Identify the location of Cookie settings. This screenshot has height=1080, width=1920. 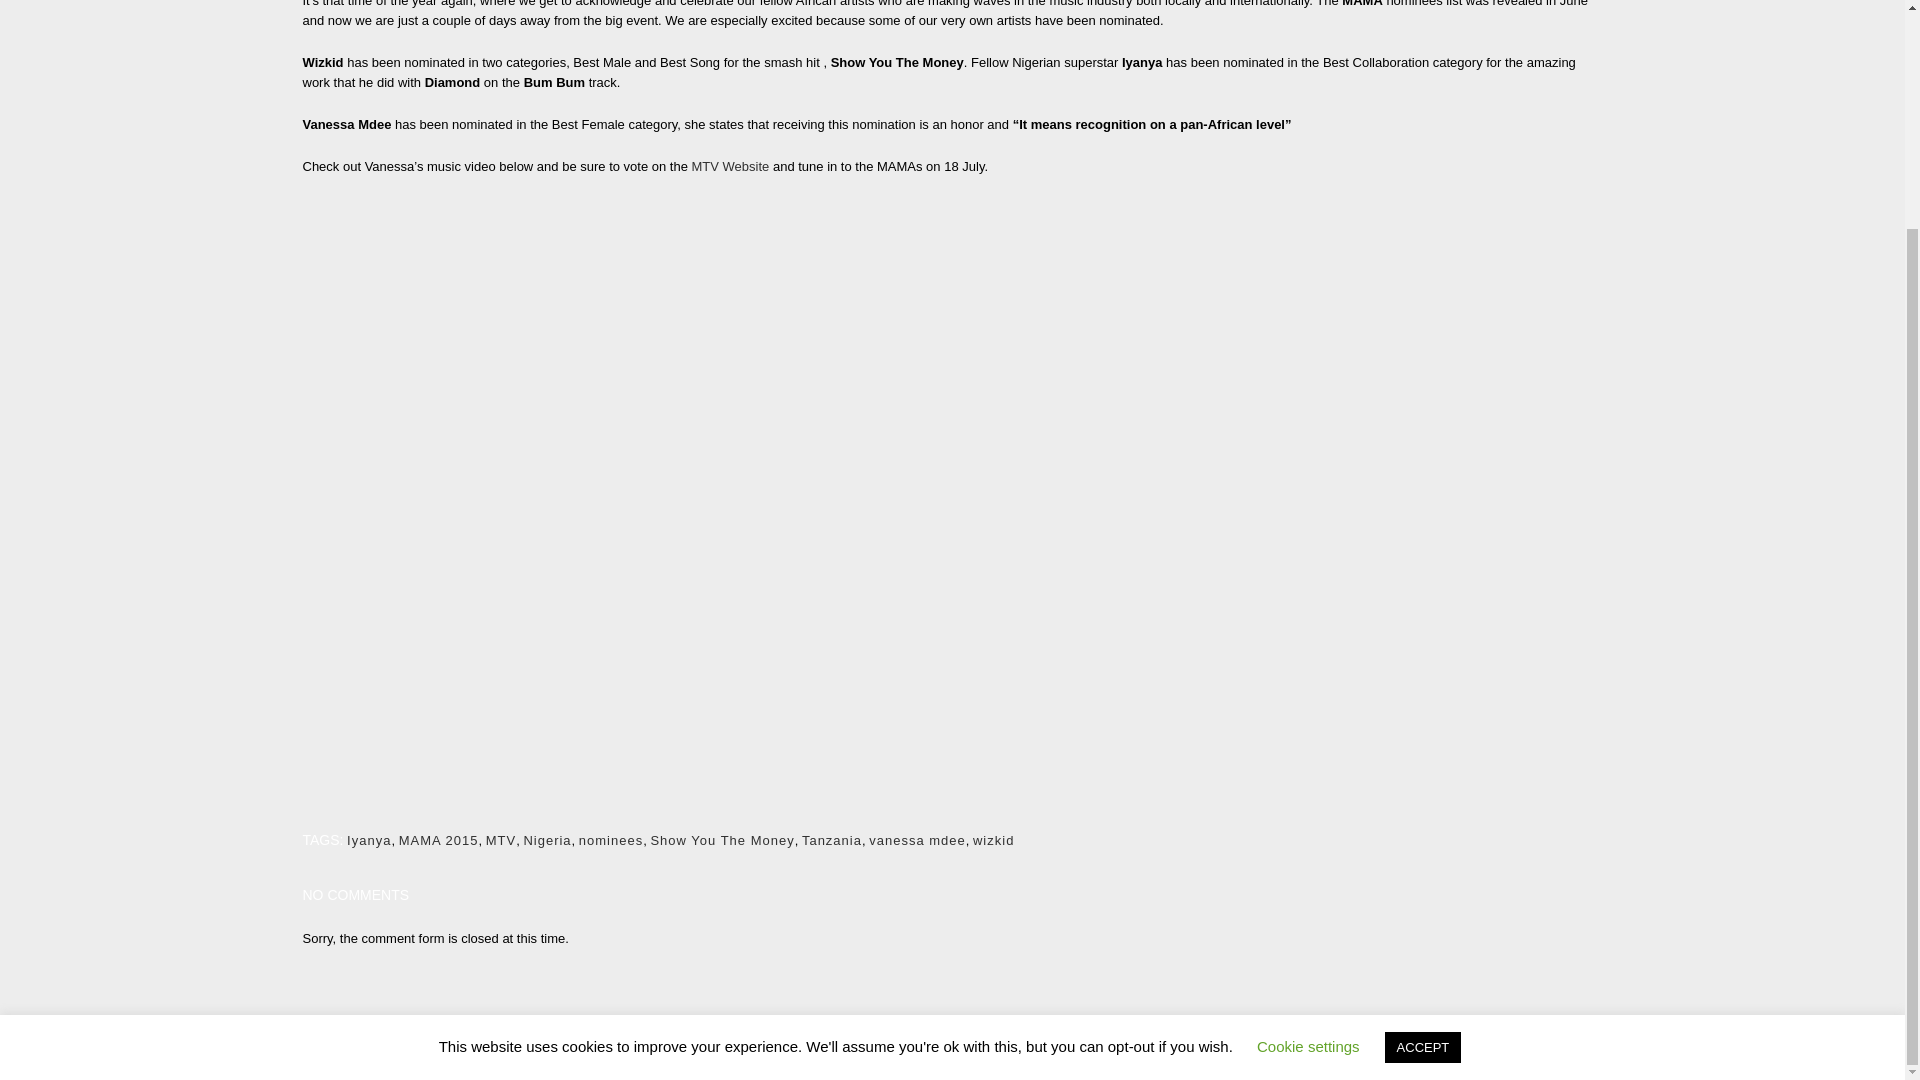
(1308, 770).